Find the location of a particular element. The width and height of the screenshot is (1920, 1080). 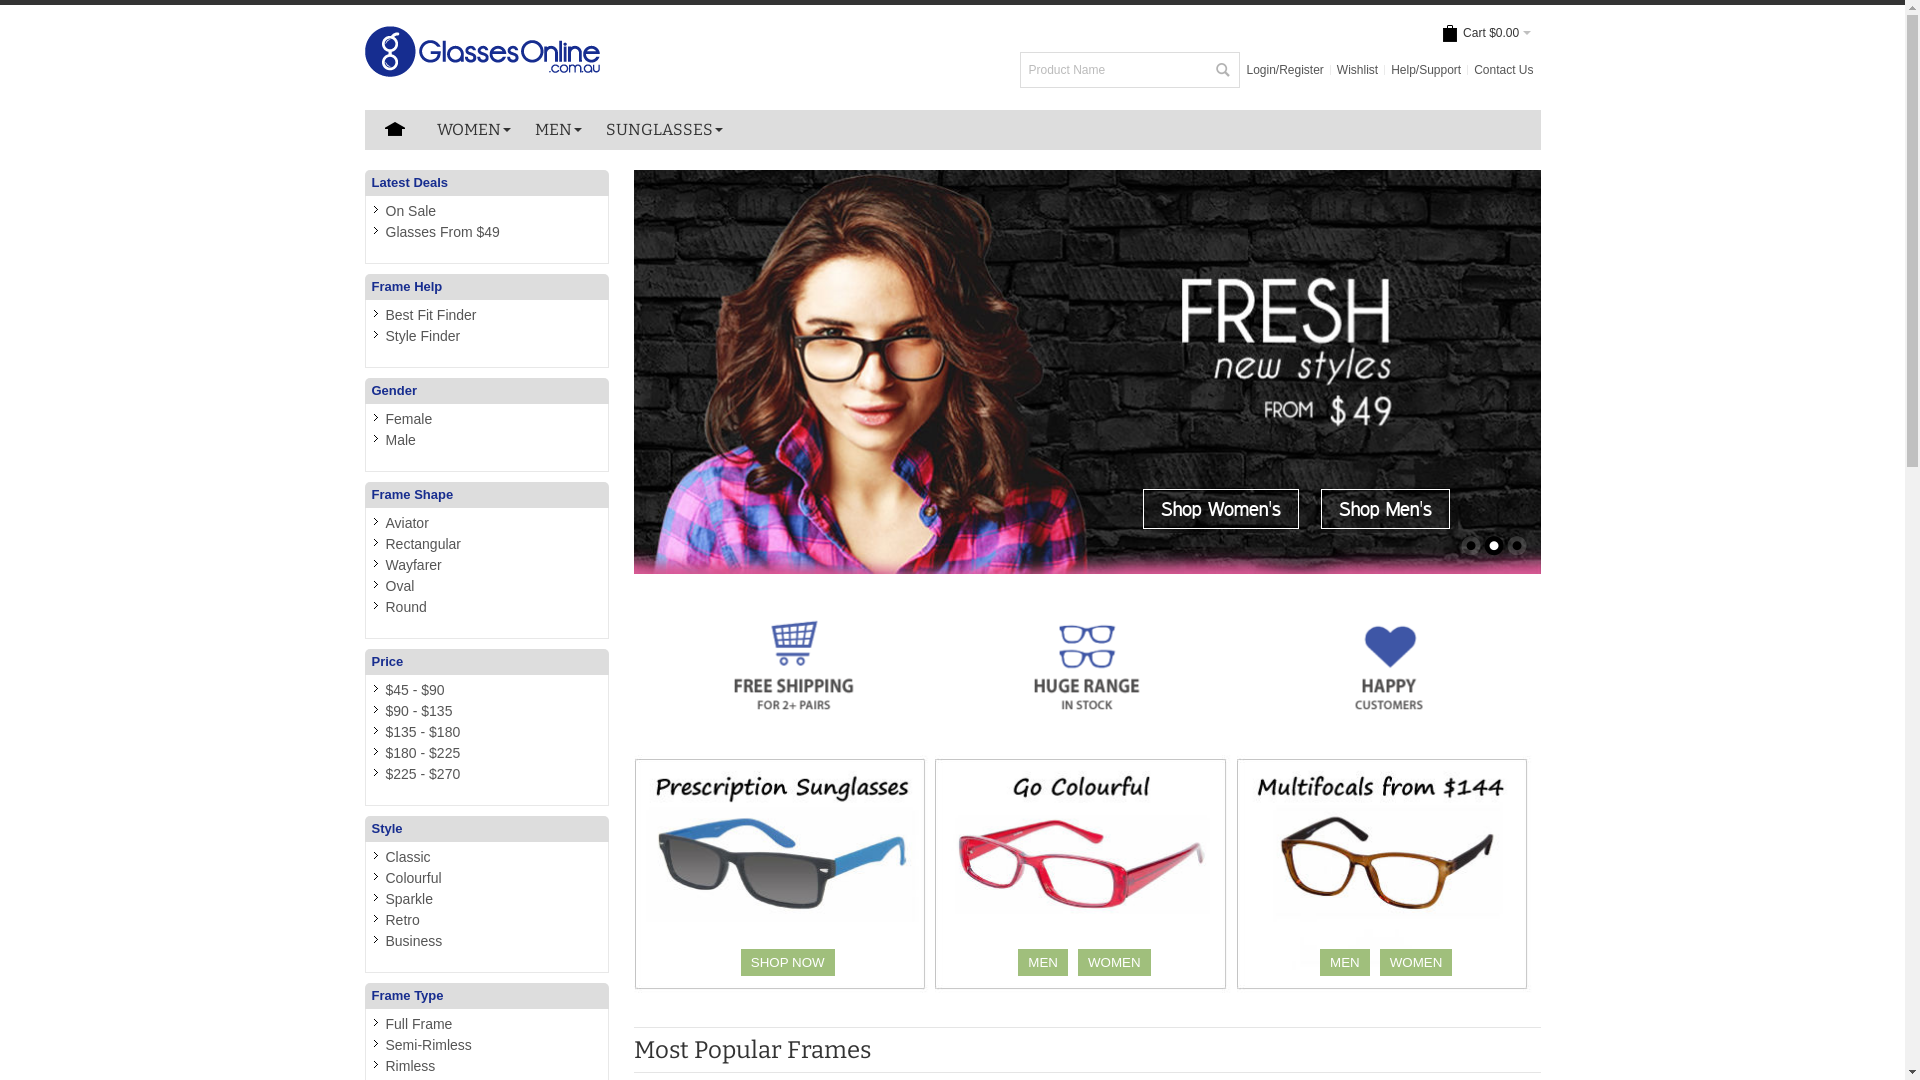

Search is located at coordinates (1222, 70).